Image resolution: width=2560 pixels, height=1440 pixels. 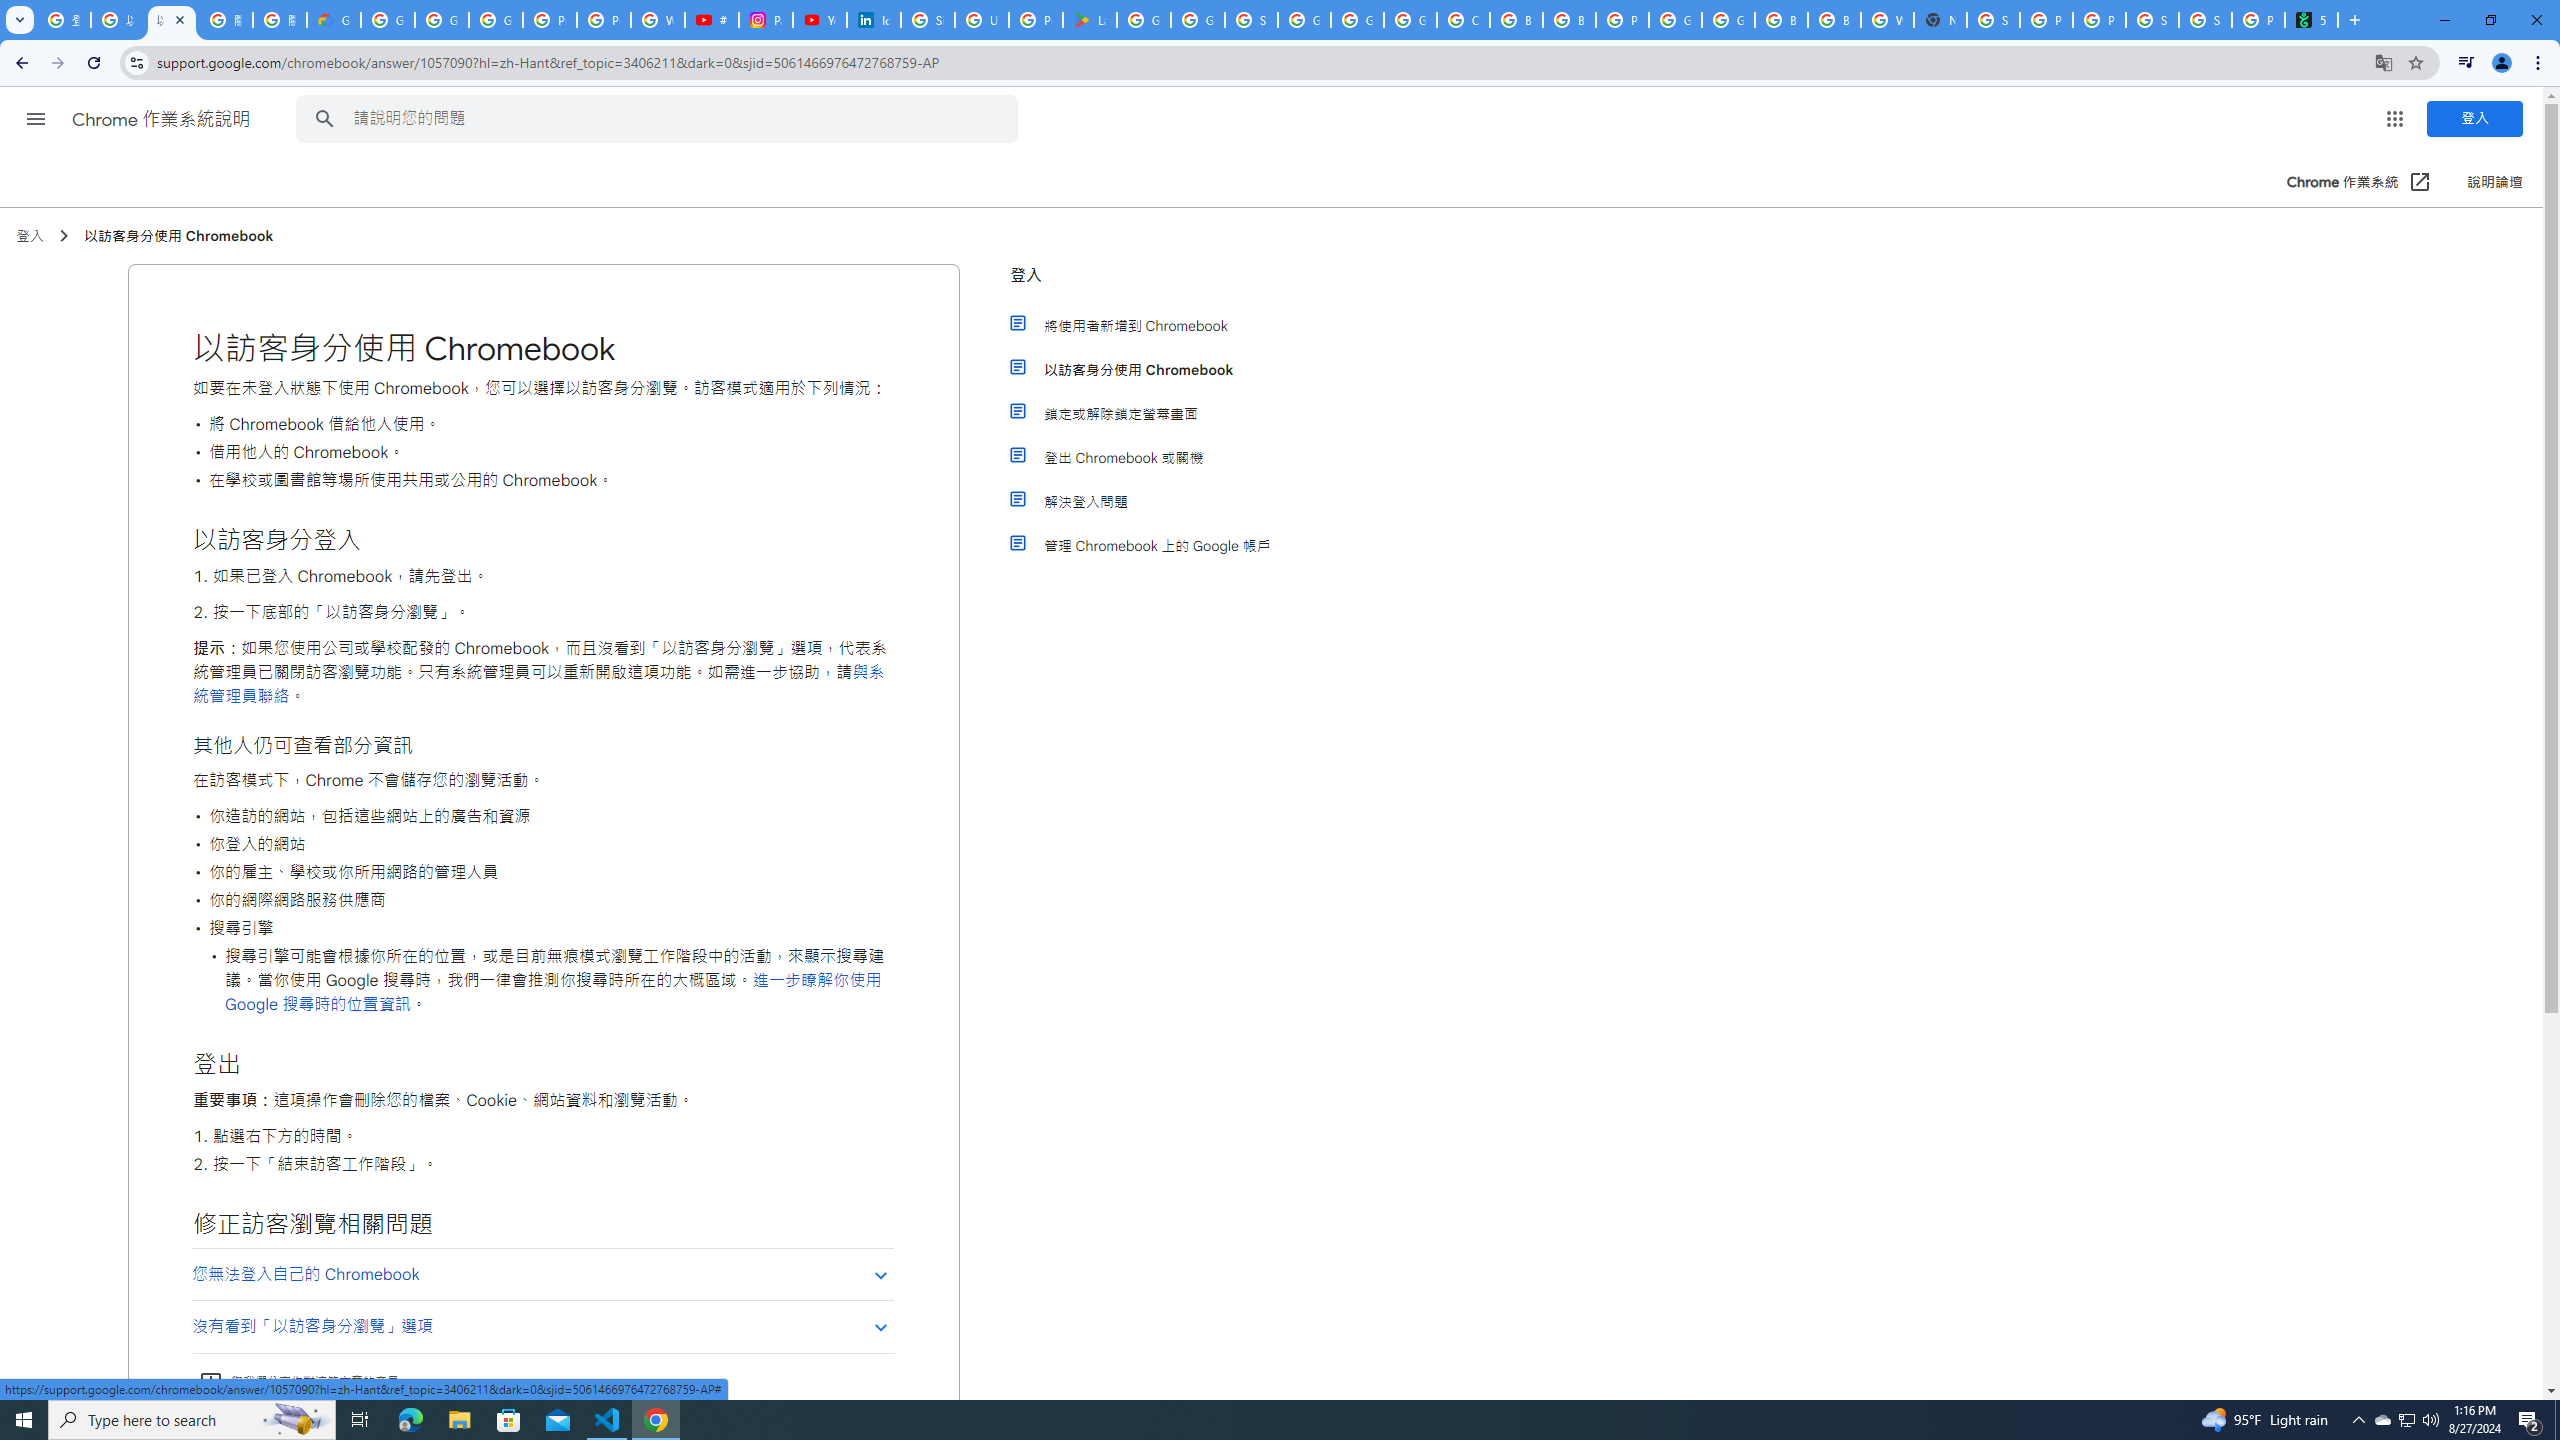 I want to click on Browse Chrome as a guest - Computer - Google Chrome Help, so click(x=1569, y=20).